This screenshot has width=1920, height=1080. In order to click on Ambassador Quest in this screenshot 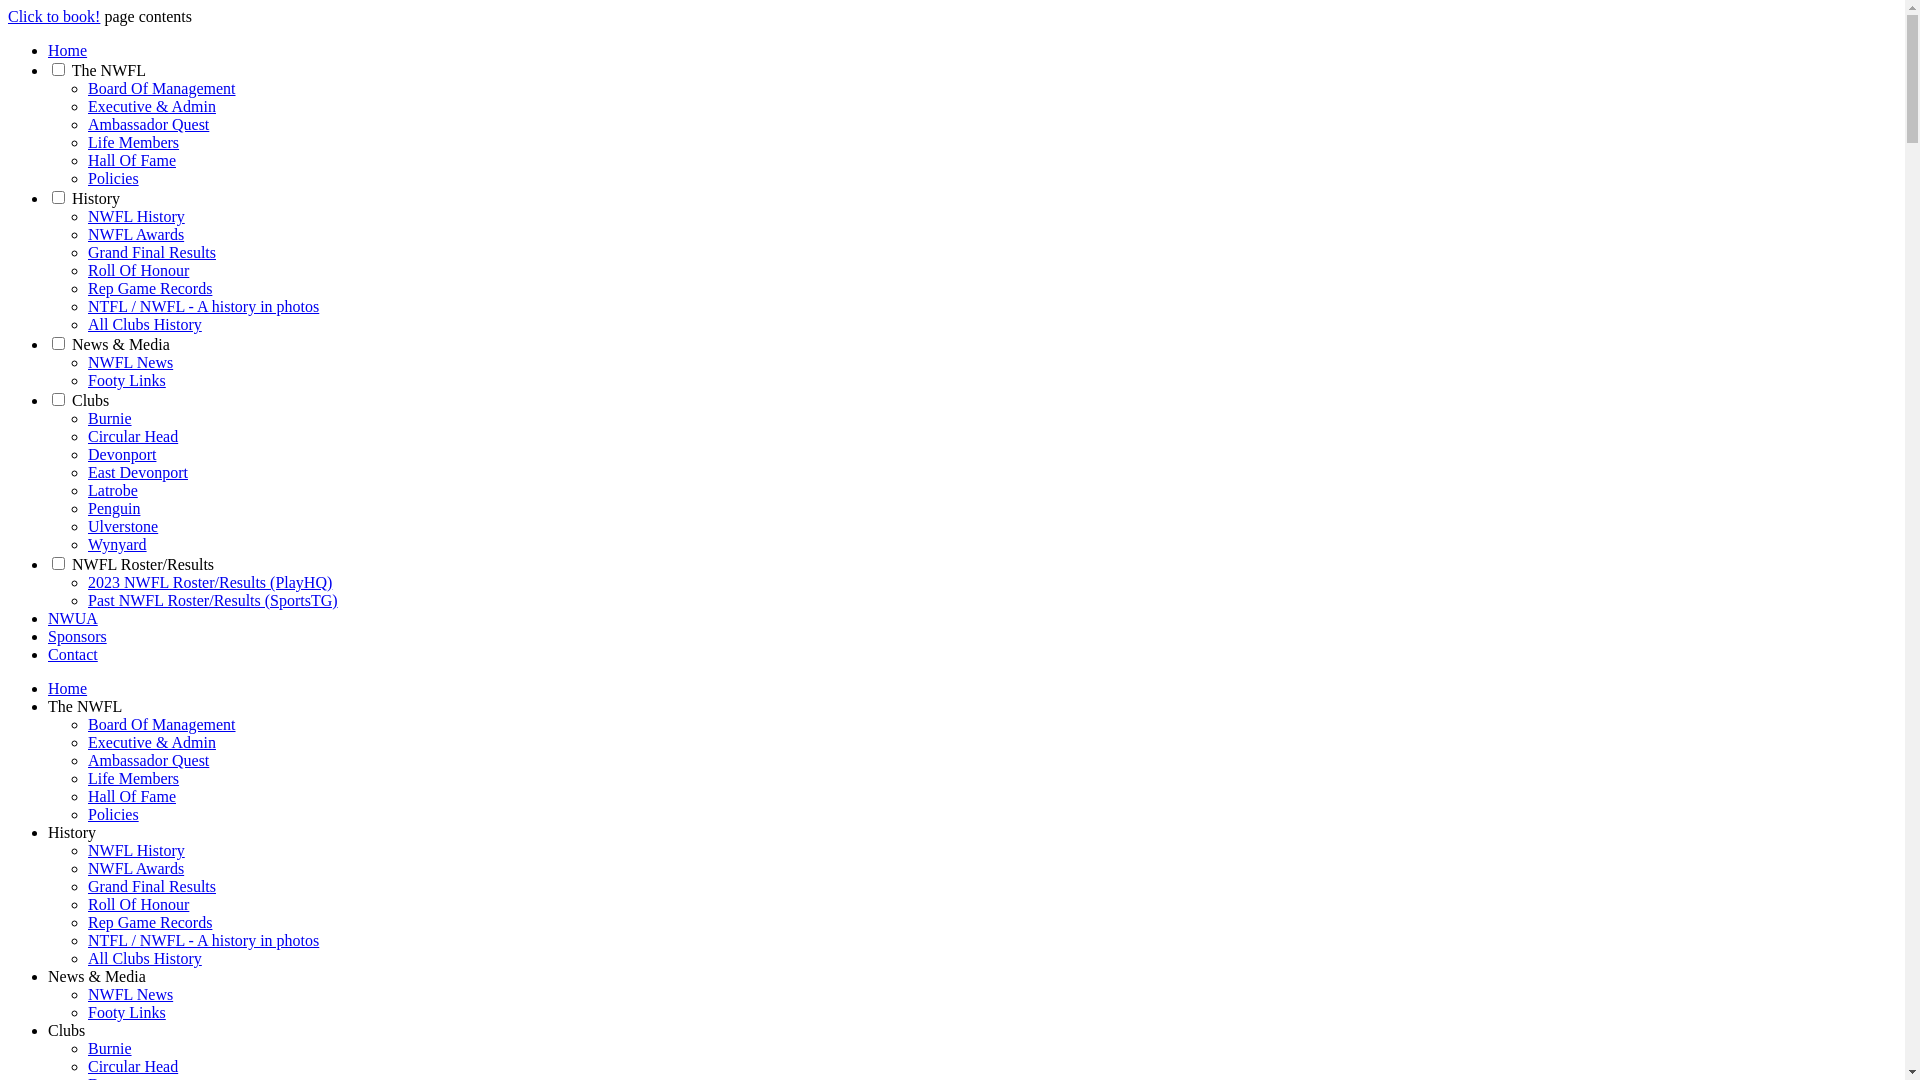, I will do `click(148, 760)`.